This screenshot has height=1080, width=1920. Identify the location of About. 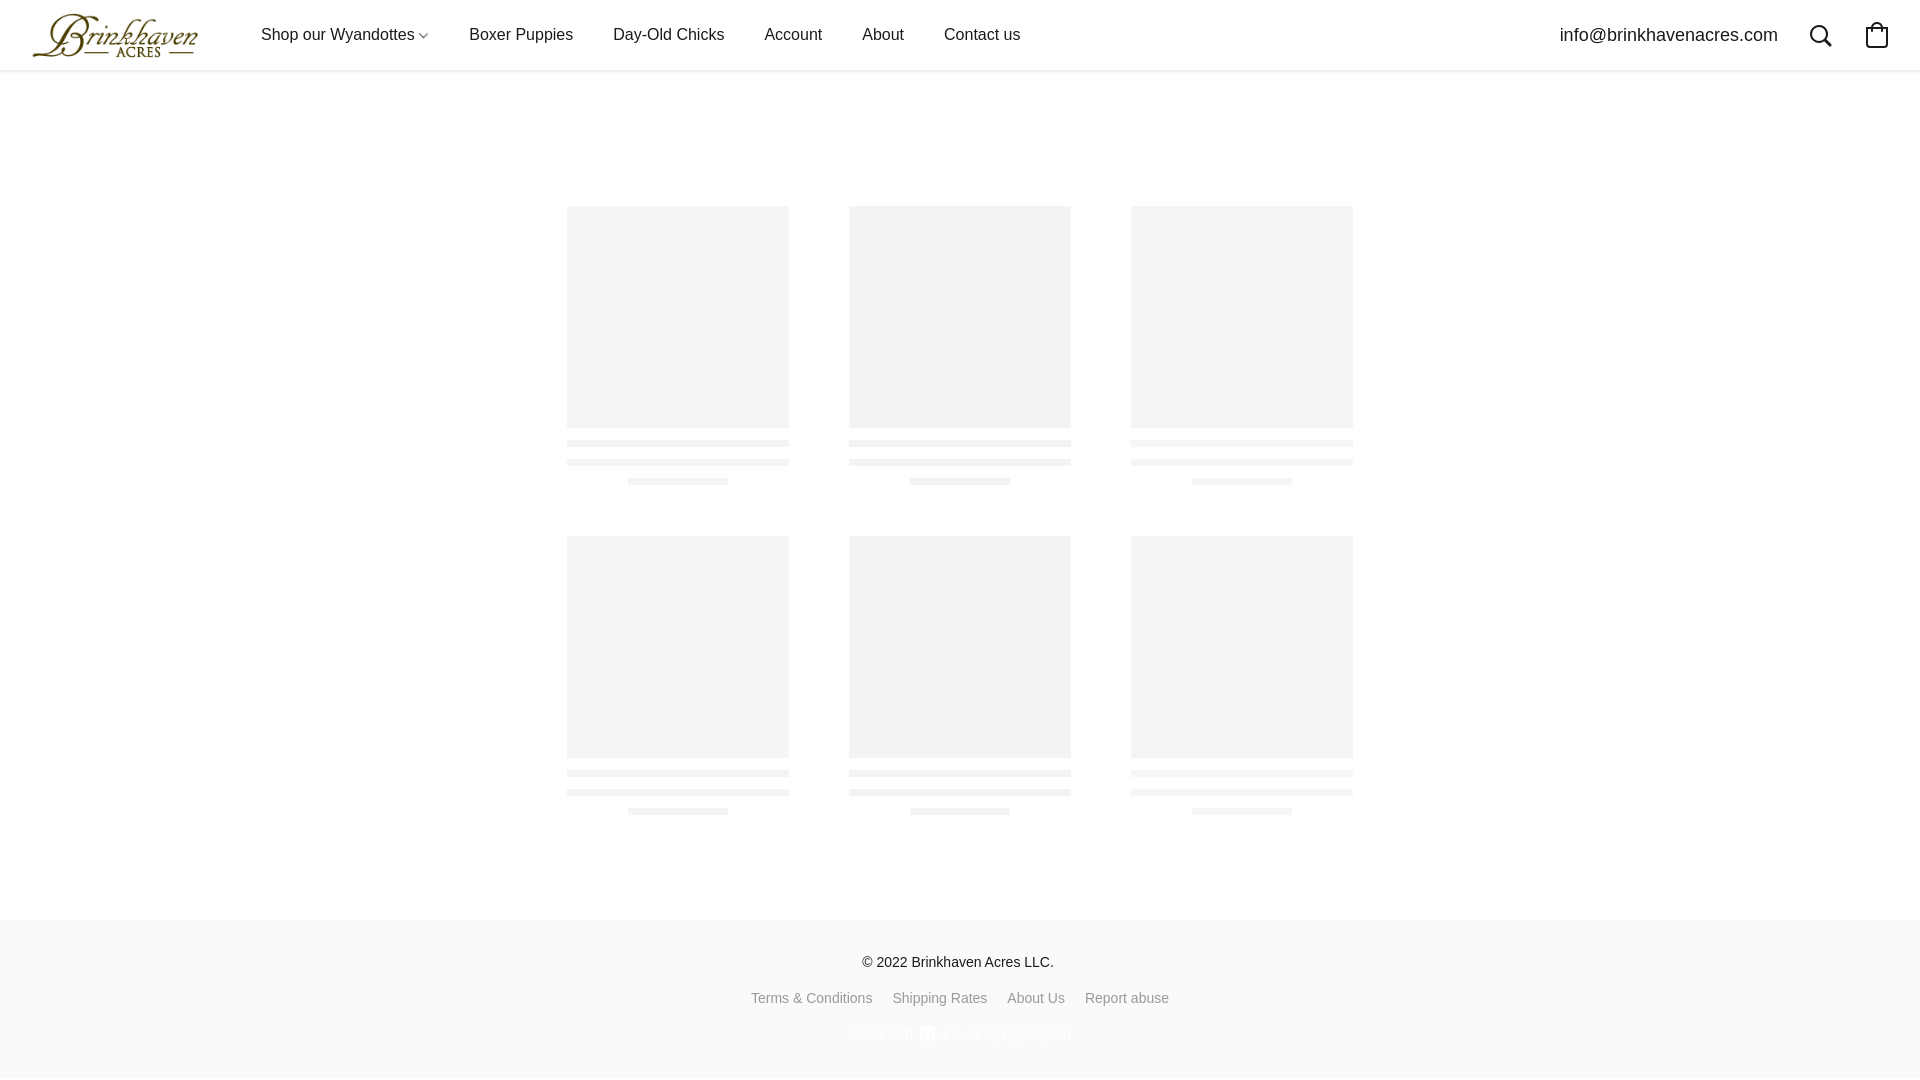
(882, 35).